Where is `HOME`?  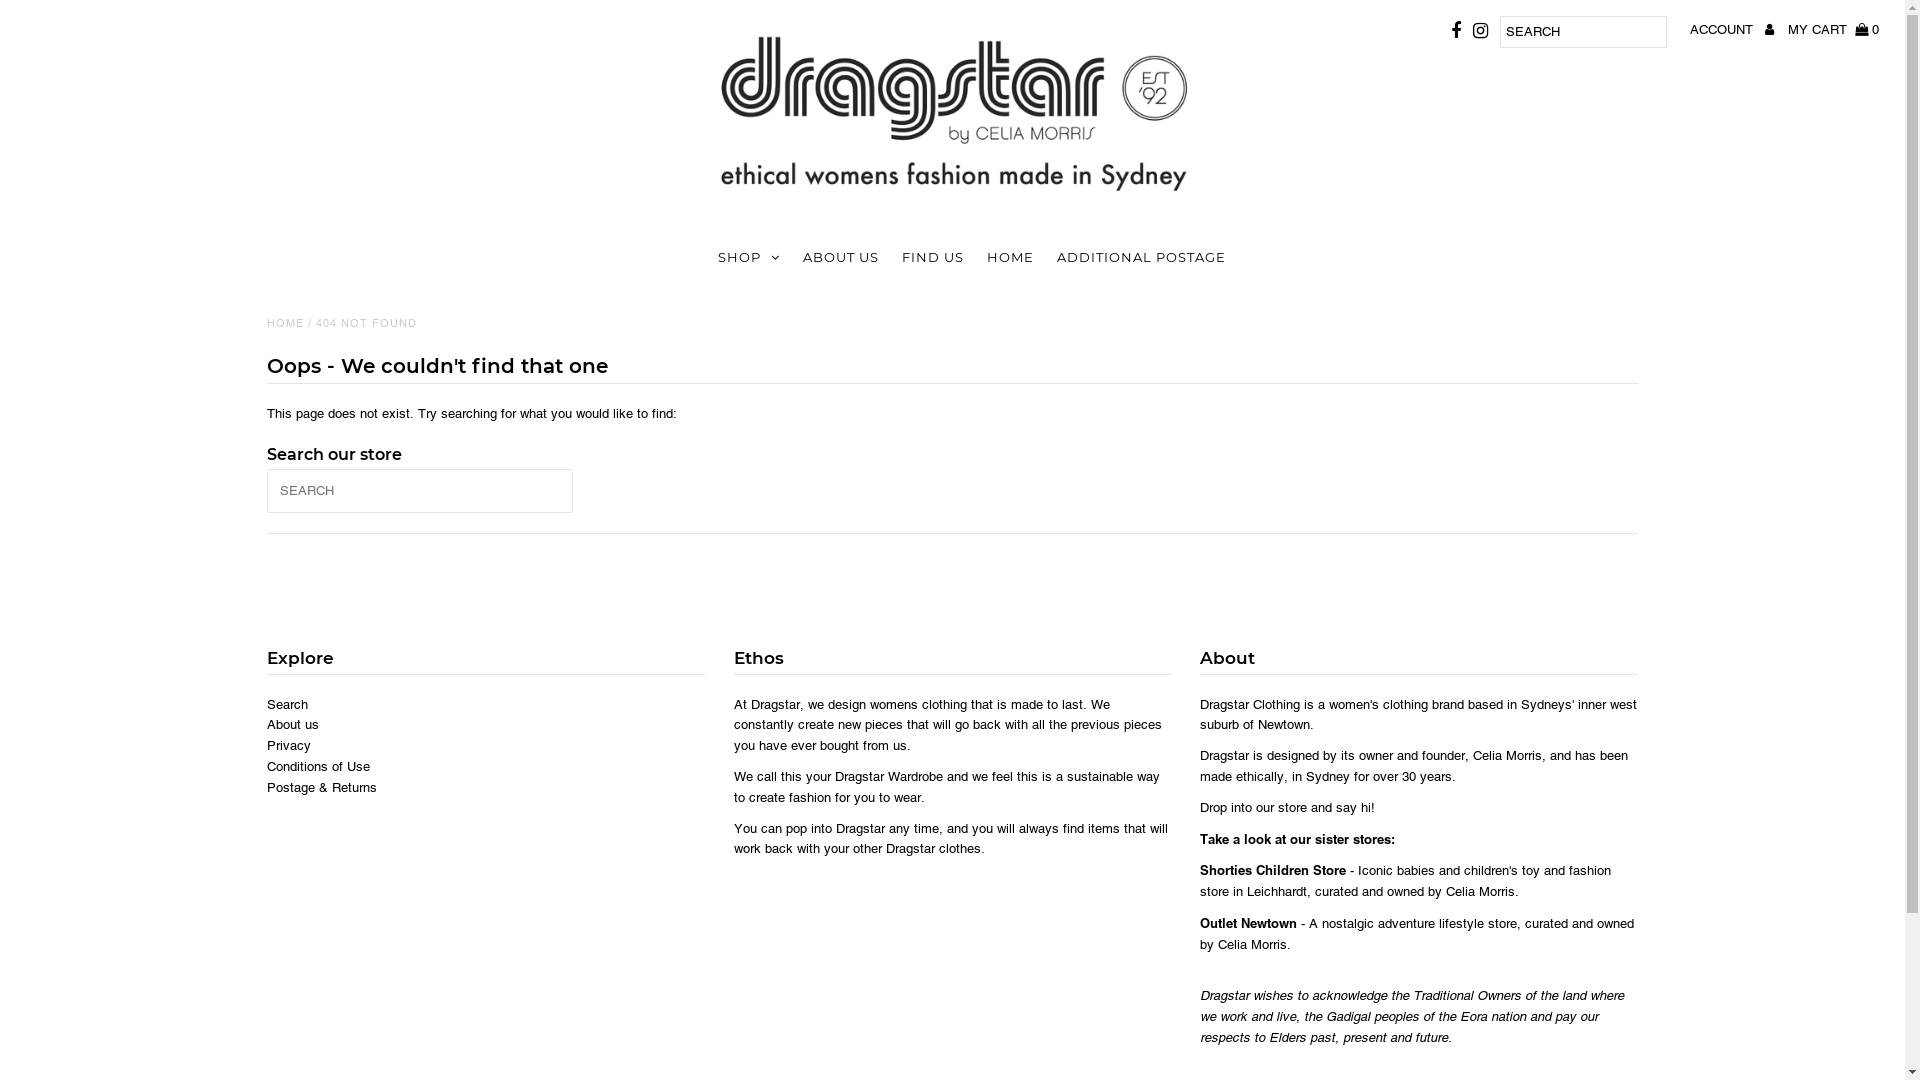
HOME is located at coordinates (1010, 257).